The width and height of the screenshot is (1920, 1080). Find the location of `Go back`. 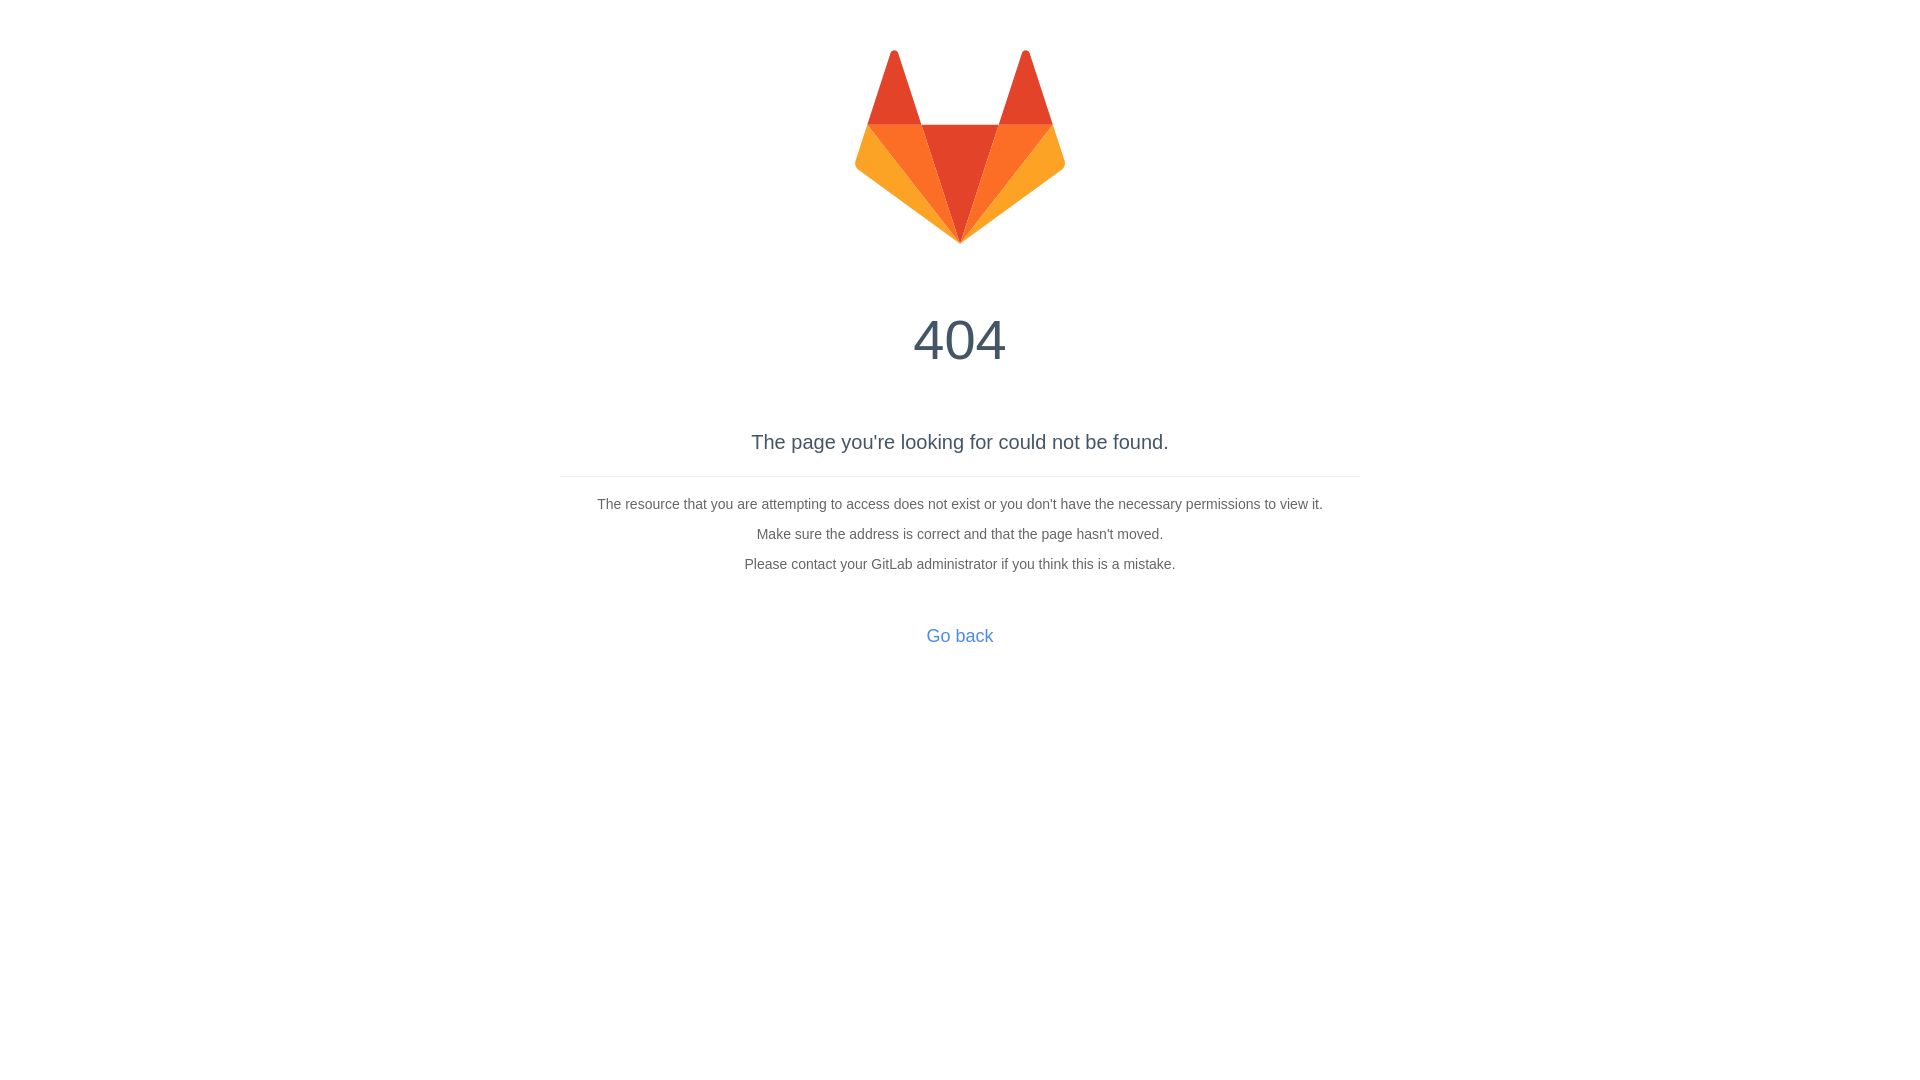

Go back is located at coordinates (960, 636).